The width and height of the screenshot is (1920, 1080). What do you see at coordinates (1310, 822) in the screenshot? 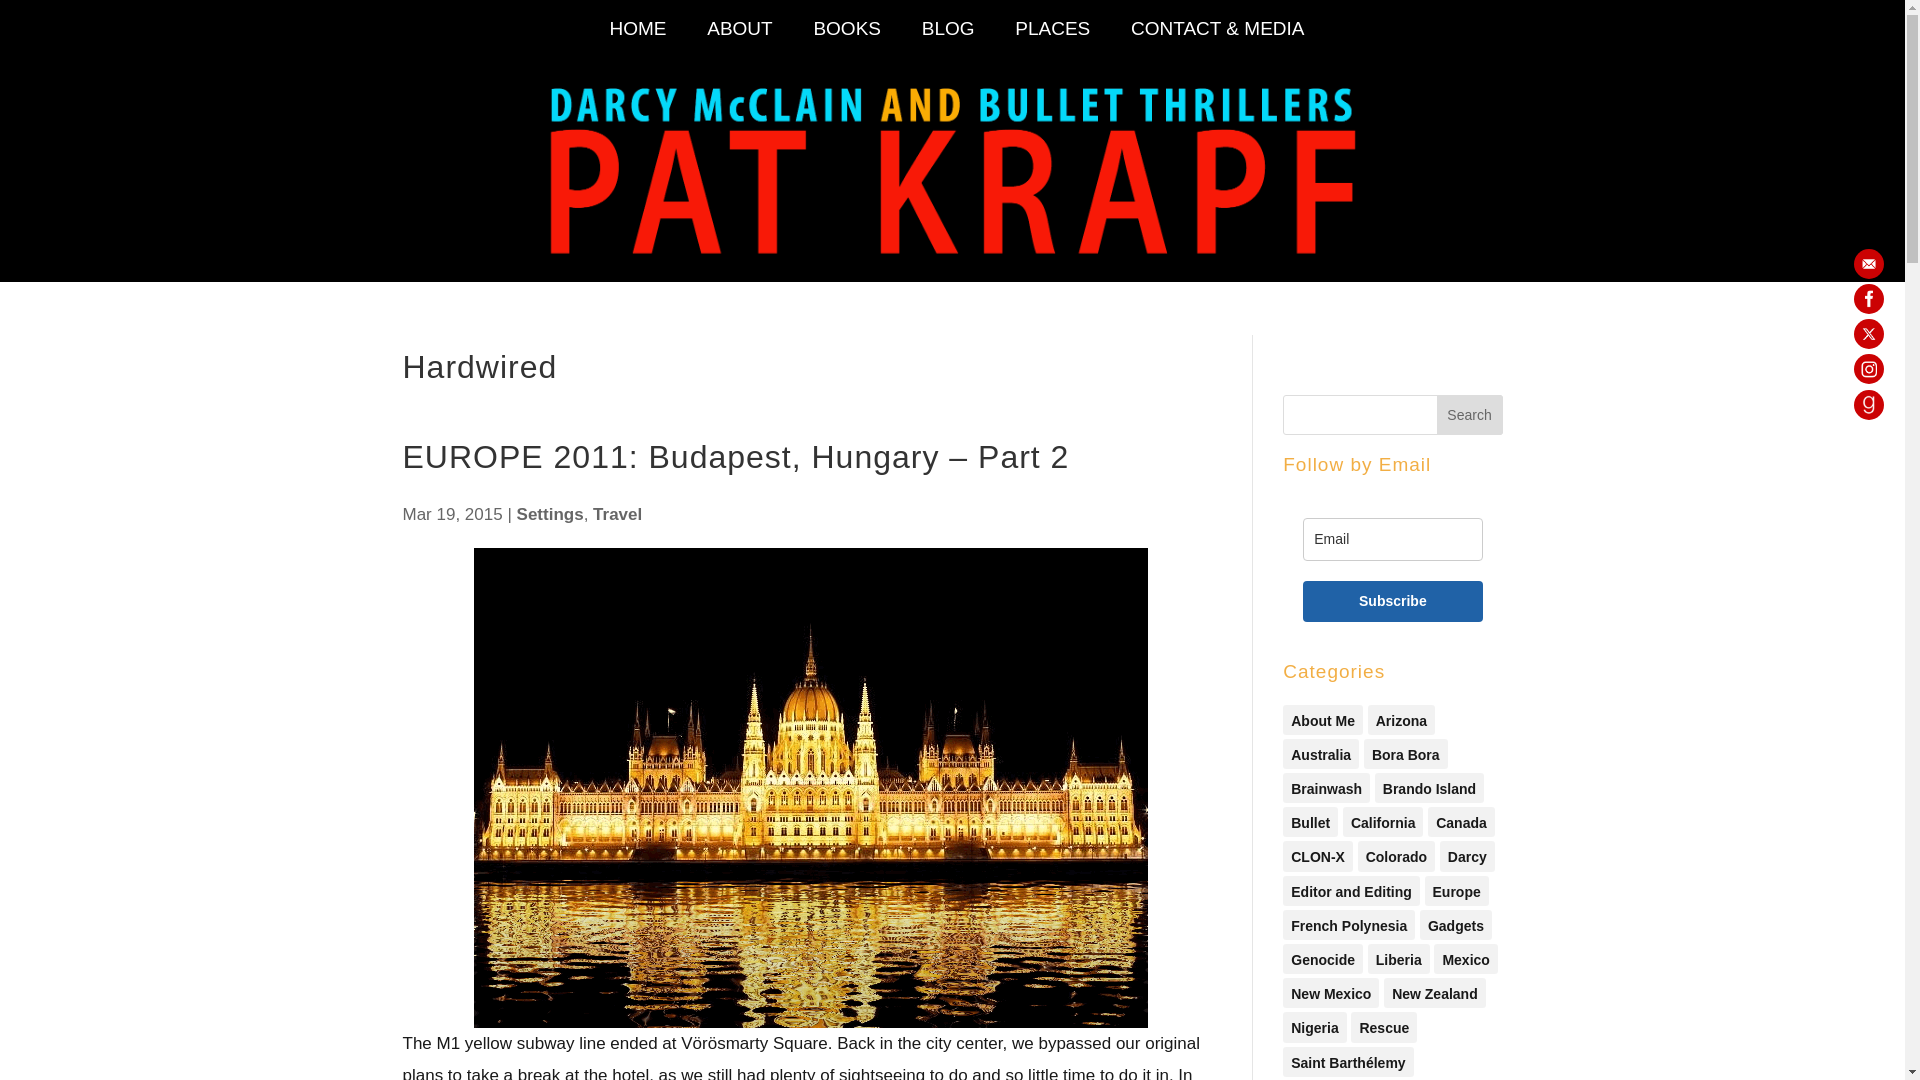
I see `Bullet` at bounding box center [1310, 822].